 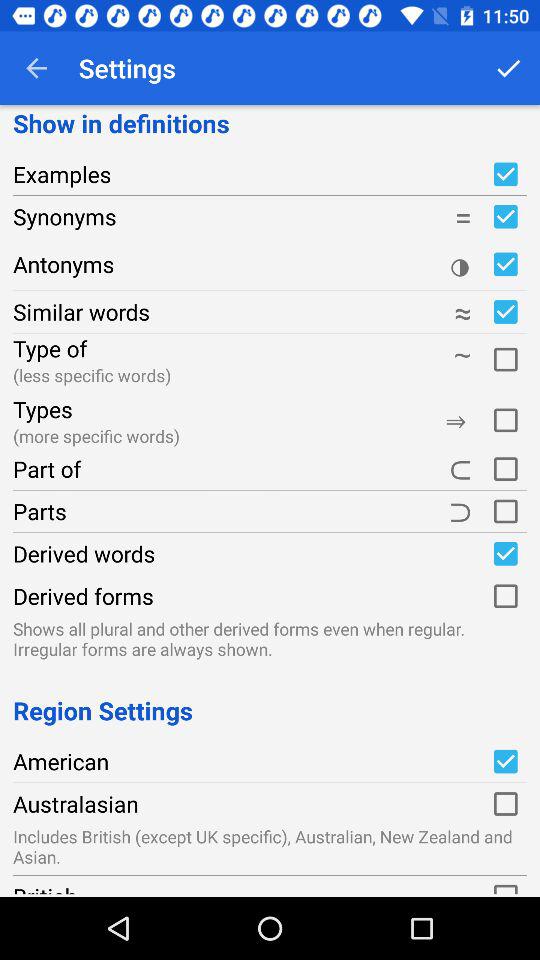 I want to click on select icon to the left of settings app, so click(x=36, y=68).